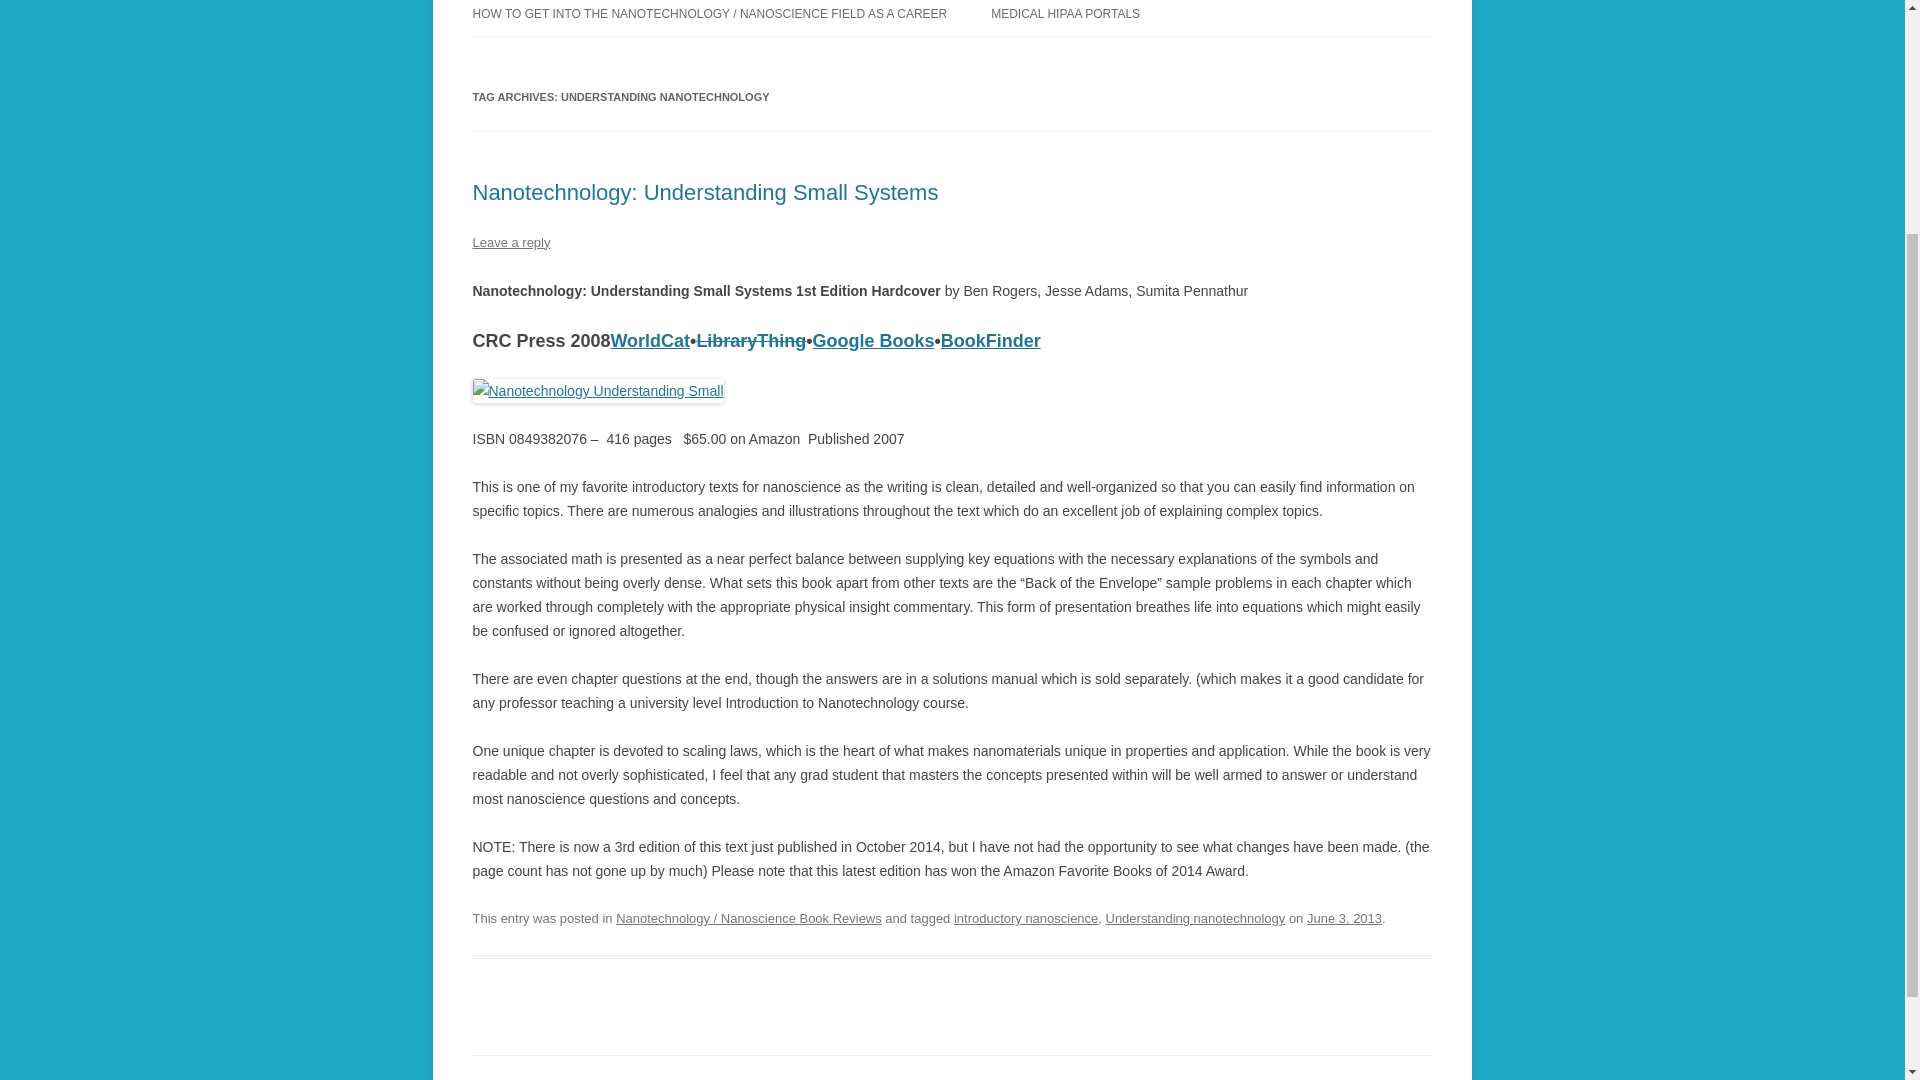 This screenshot has height=1080, width=1920. What do you see at coordinates (705, 192) in the screenshot?
I see `Nanotechnology: Understanding Small Systems` at bounding box center [705, 192].